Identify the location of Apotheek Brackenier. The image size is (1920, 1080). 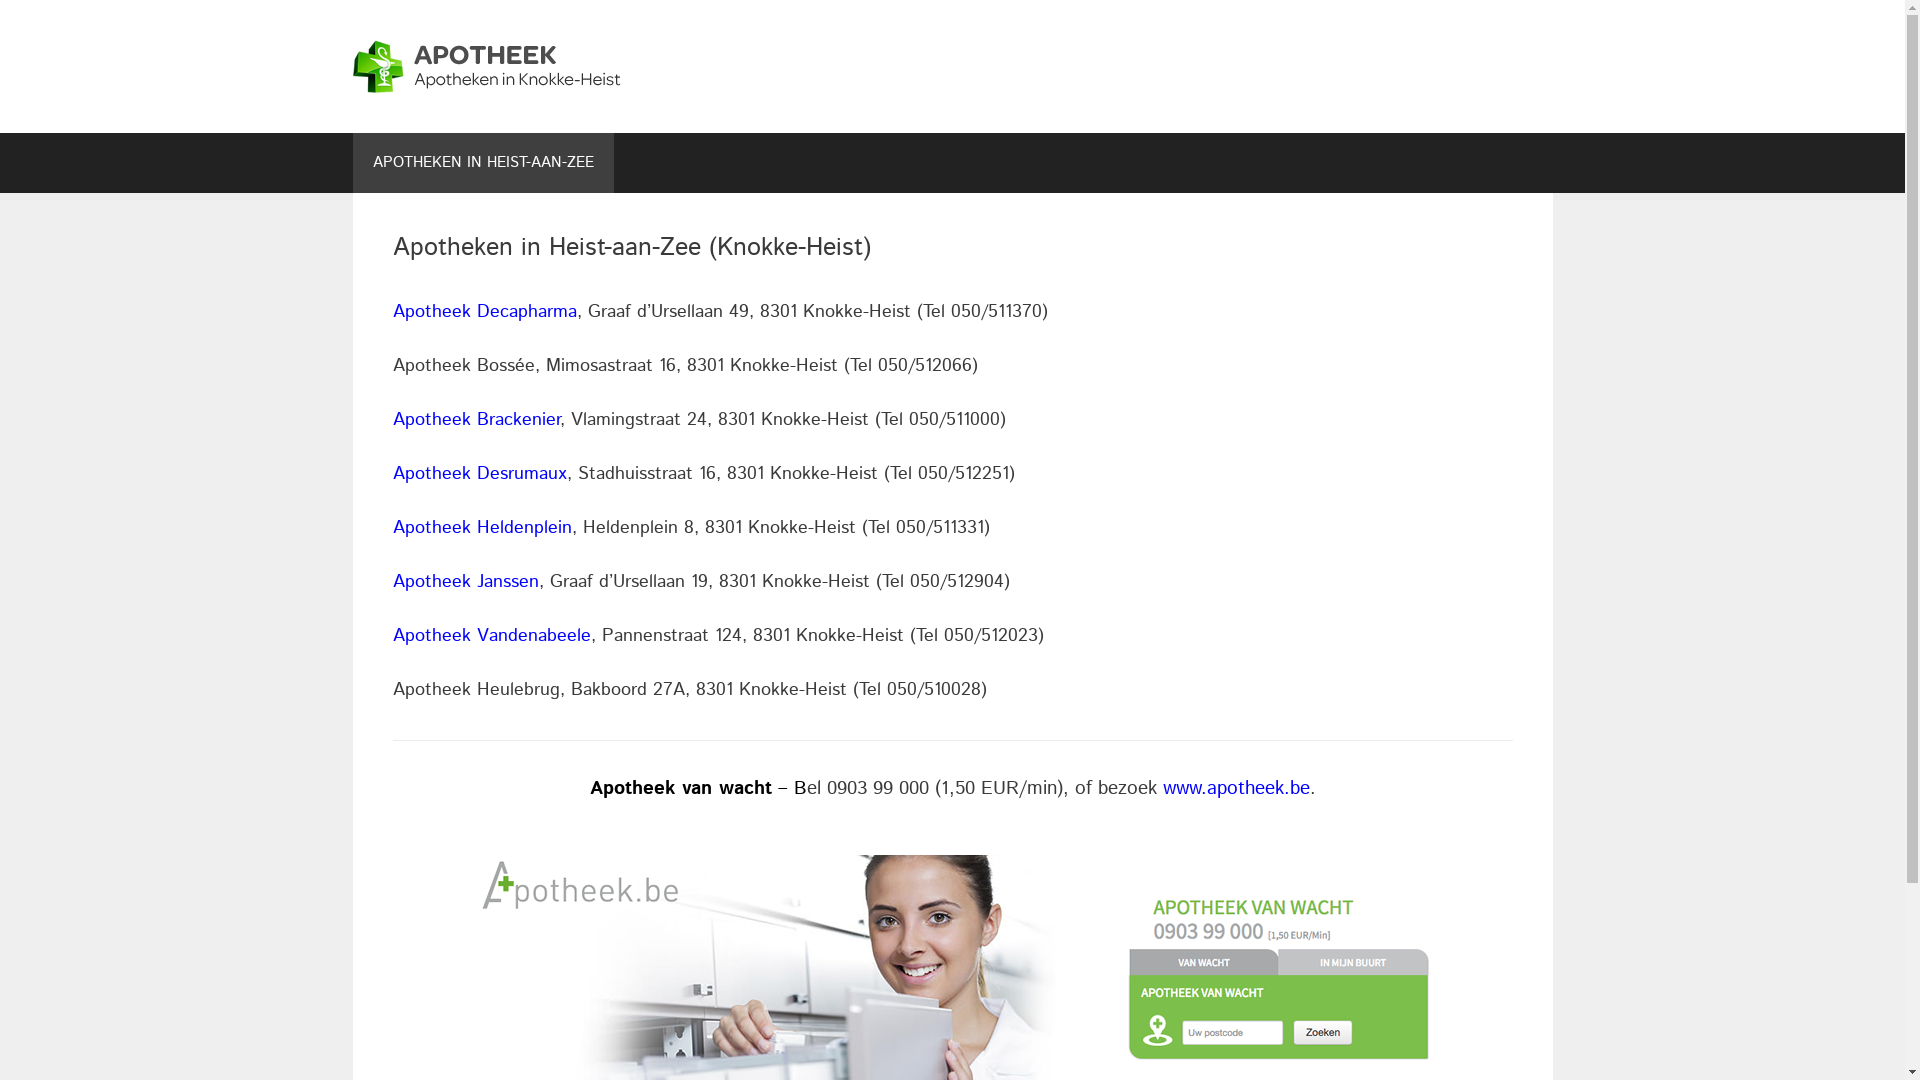
(476, 420).